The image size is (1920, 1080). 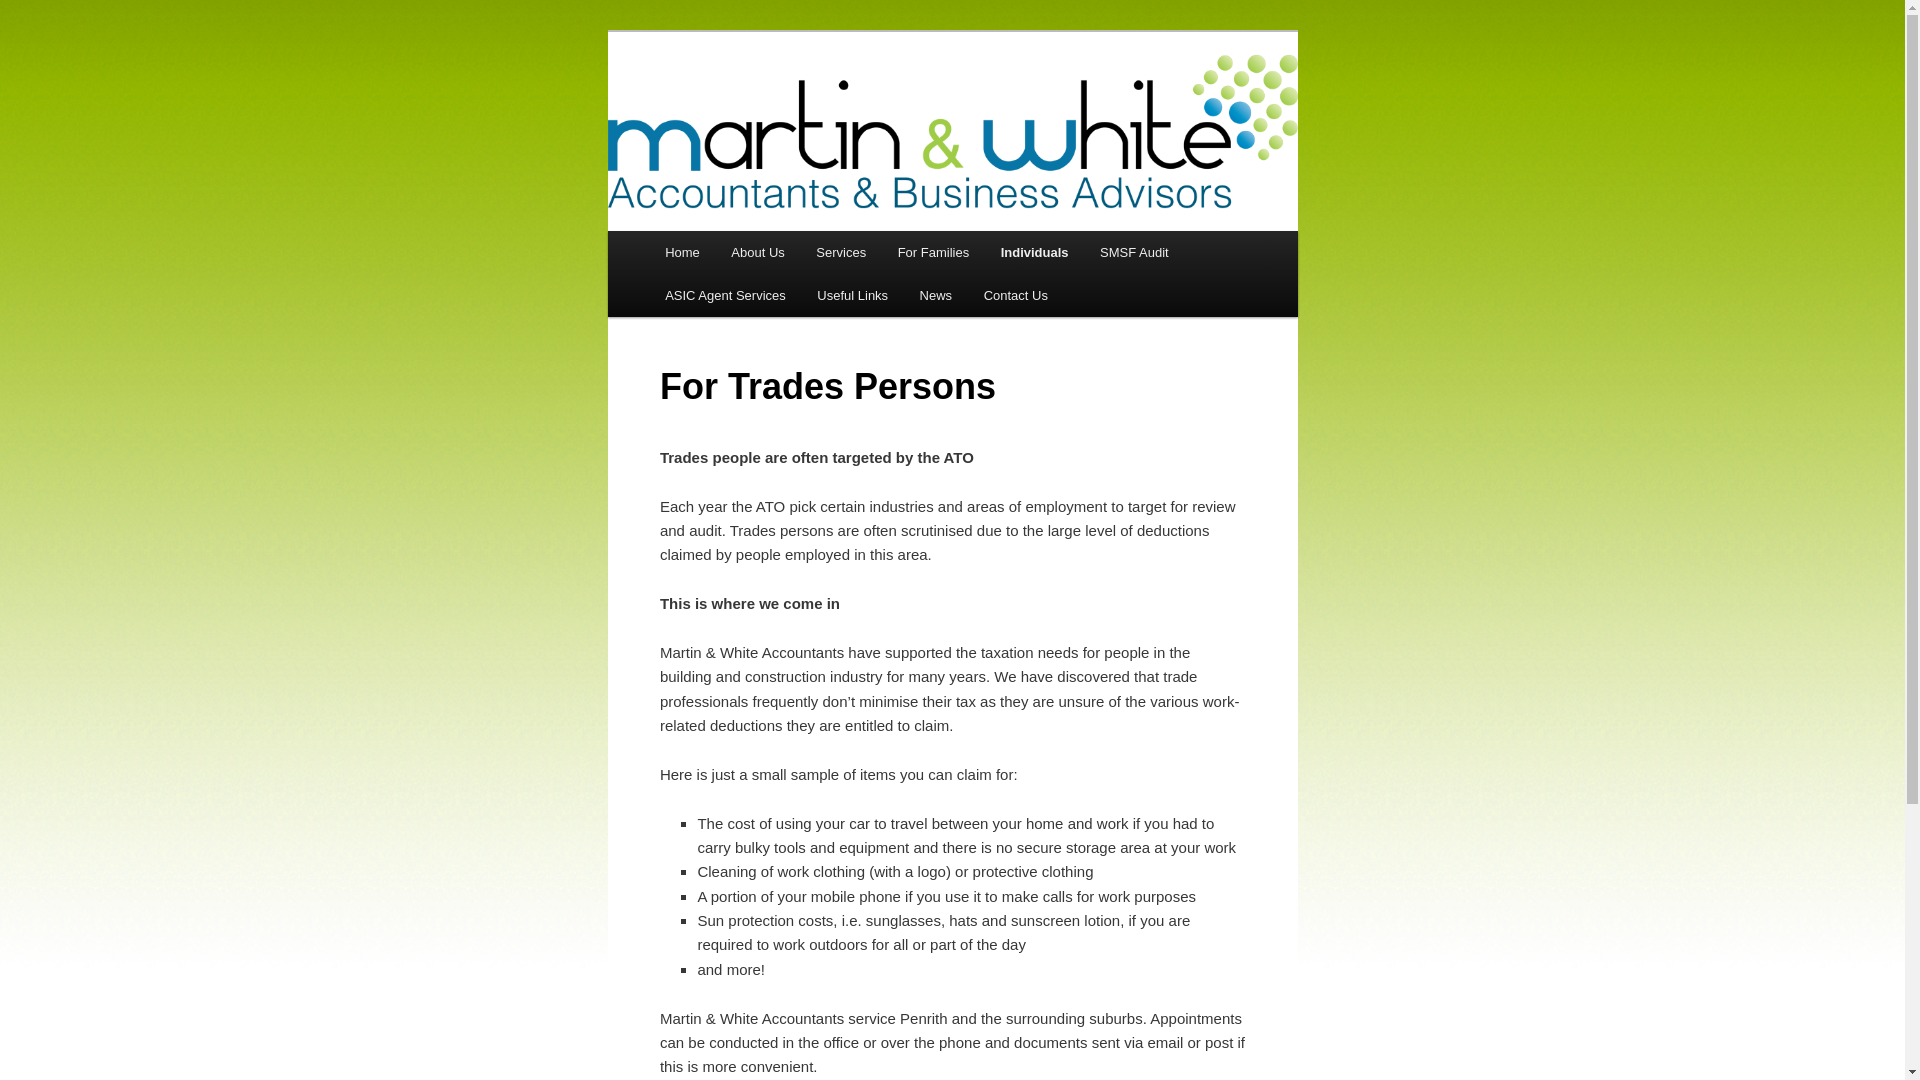 I want to click on Individuals, so click(x=1034, y=252).